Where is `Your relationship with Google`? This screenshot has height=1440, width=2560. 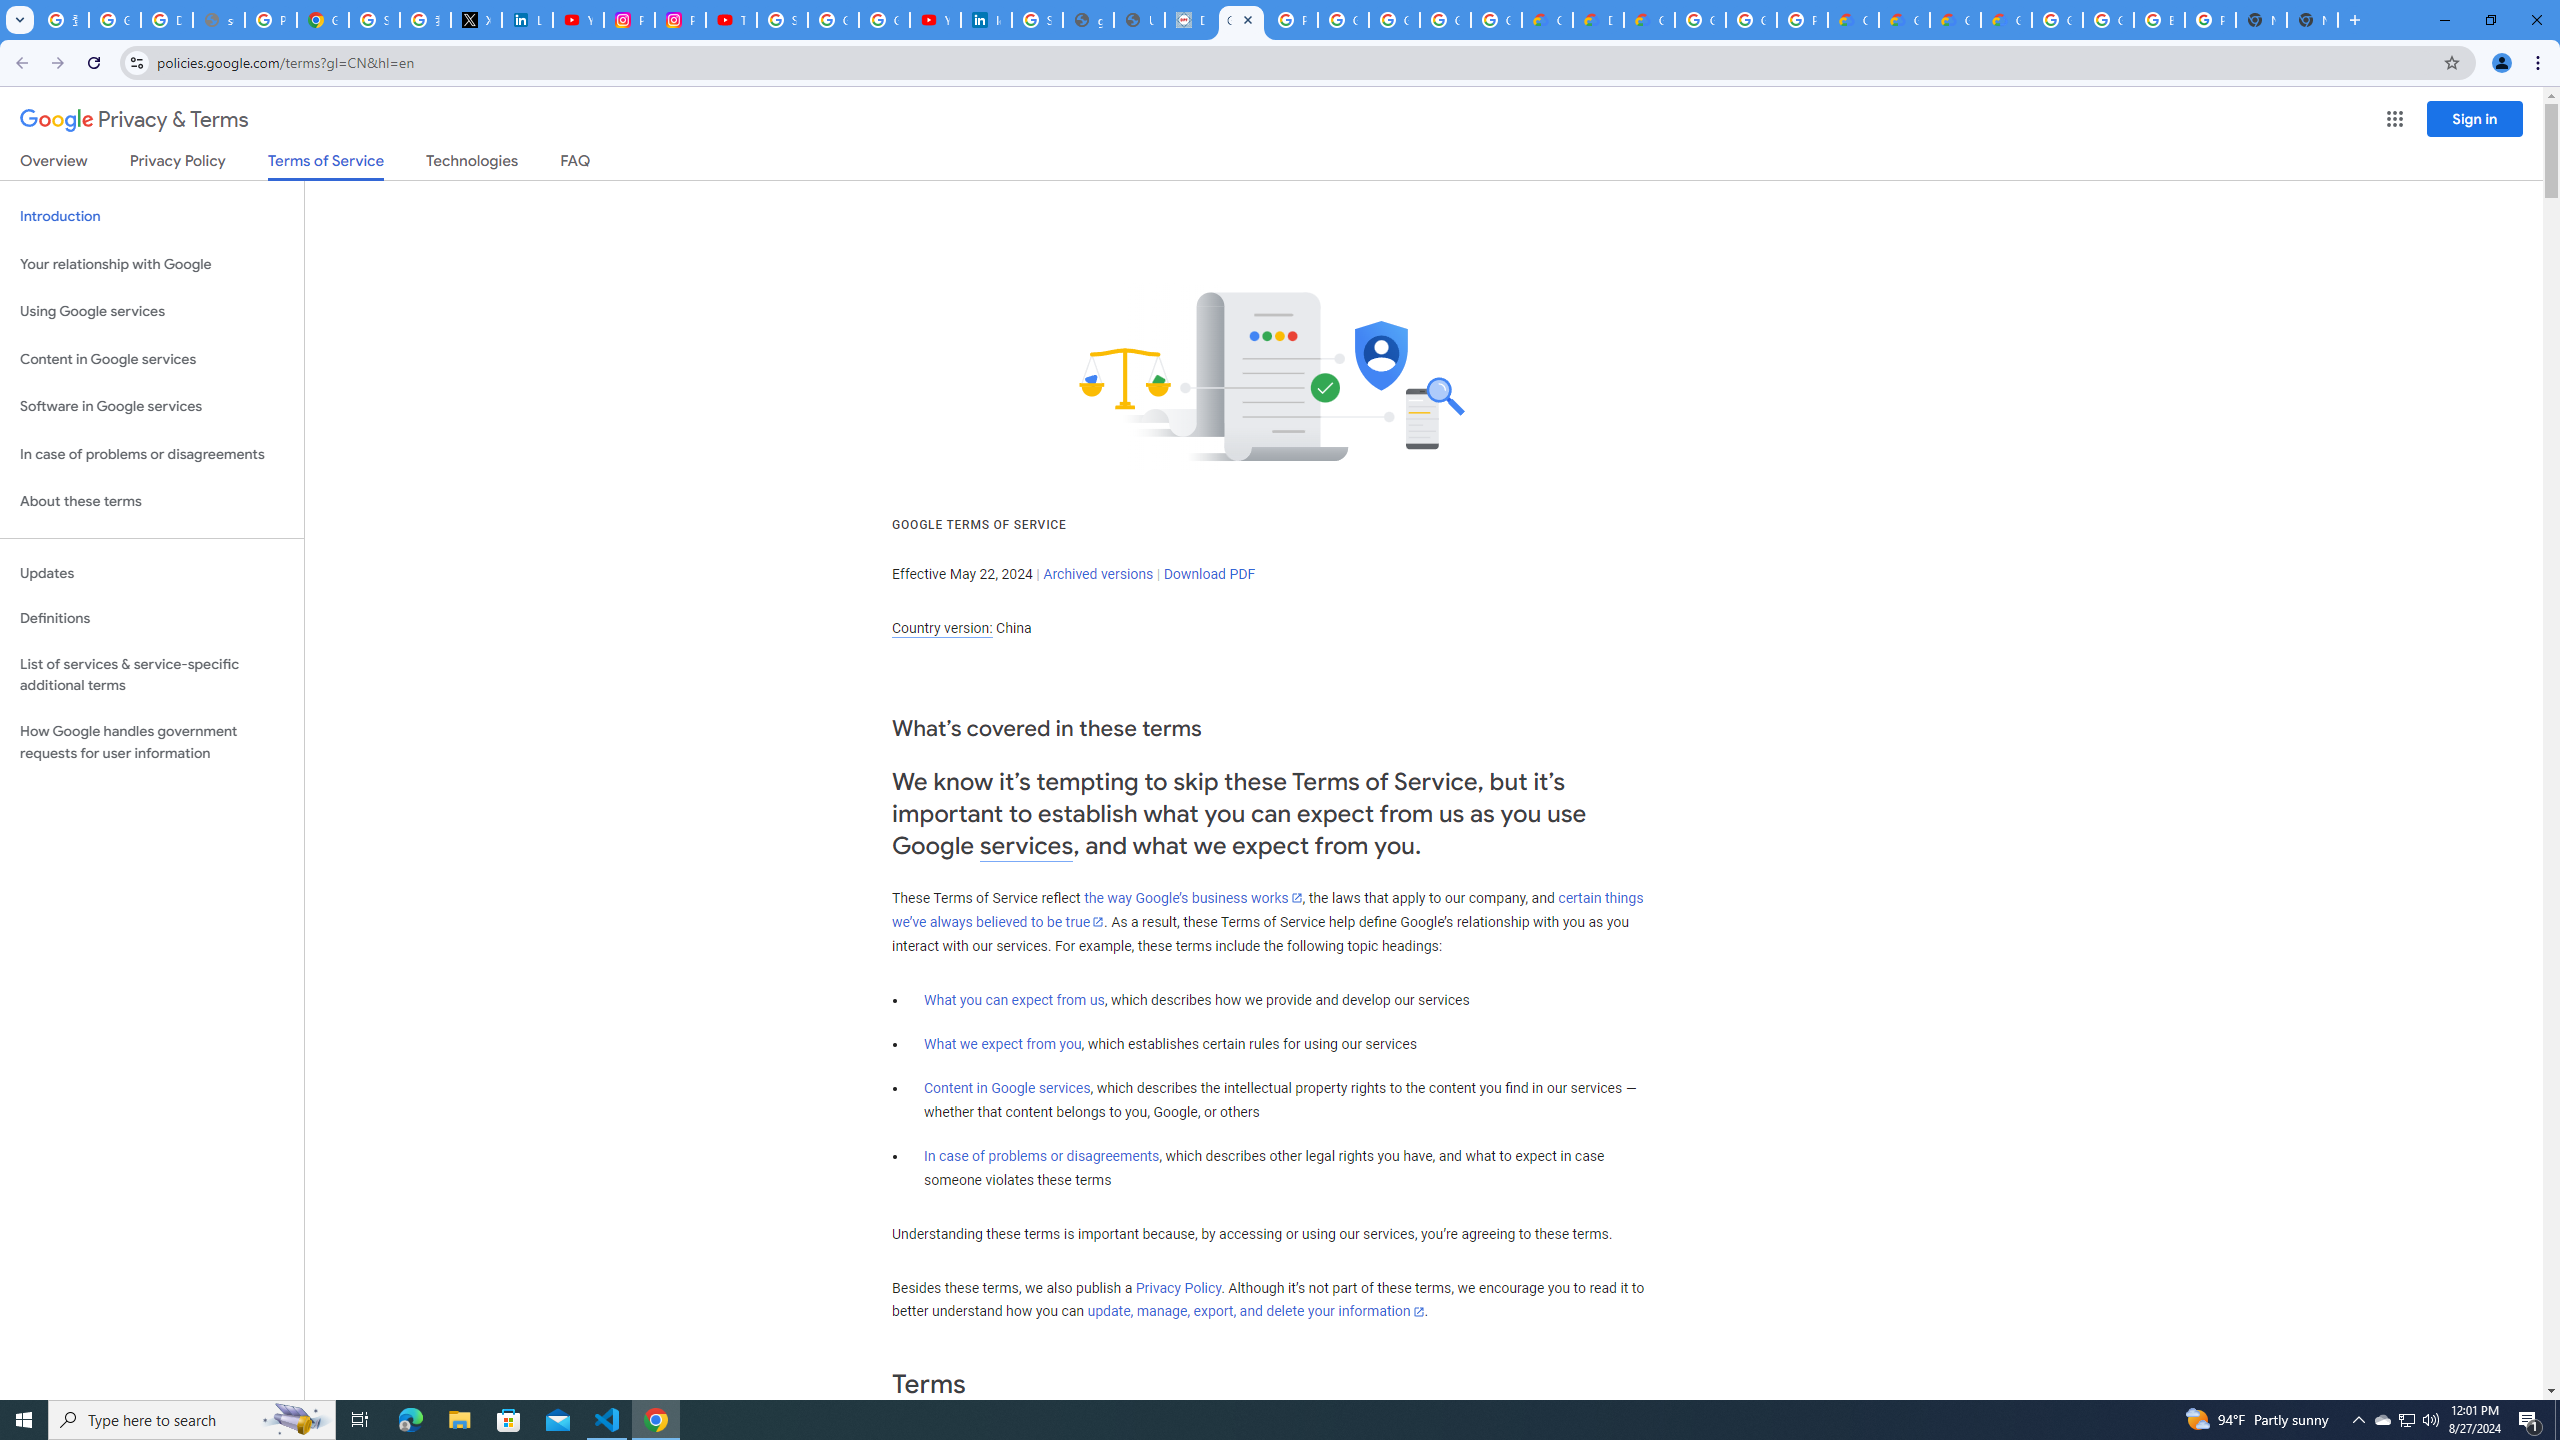
Your relationship with Google is located at coordinates (152, 264).